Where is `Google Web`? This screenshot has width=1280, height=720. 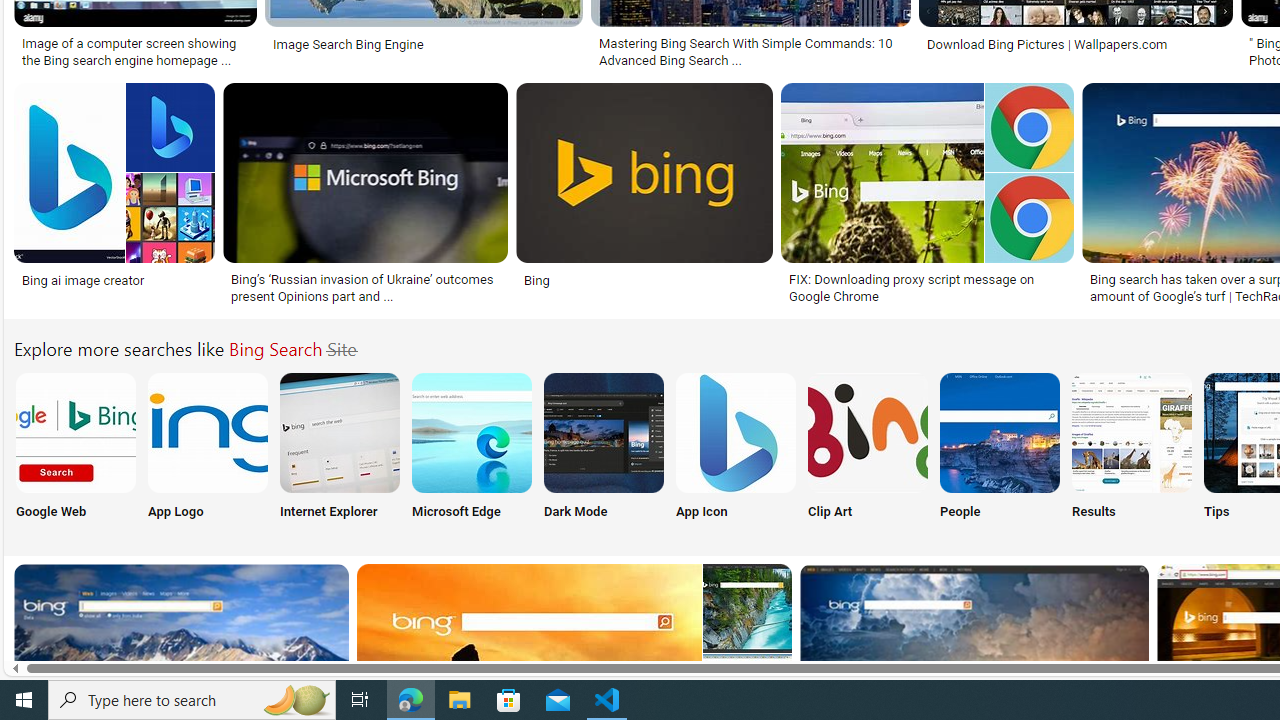
Google Web is located at coordinates (74, 450).